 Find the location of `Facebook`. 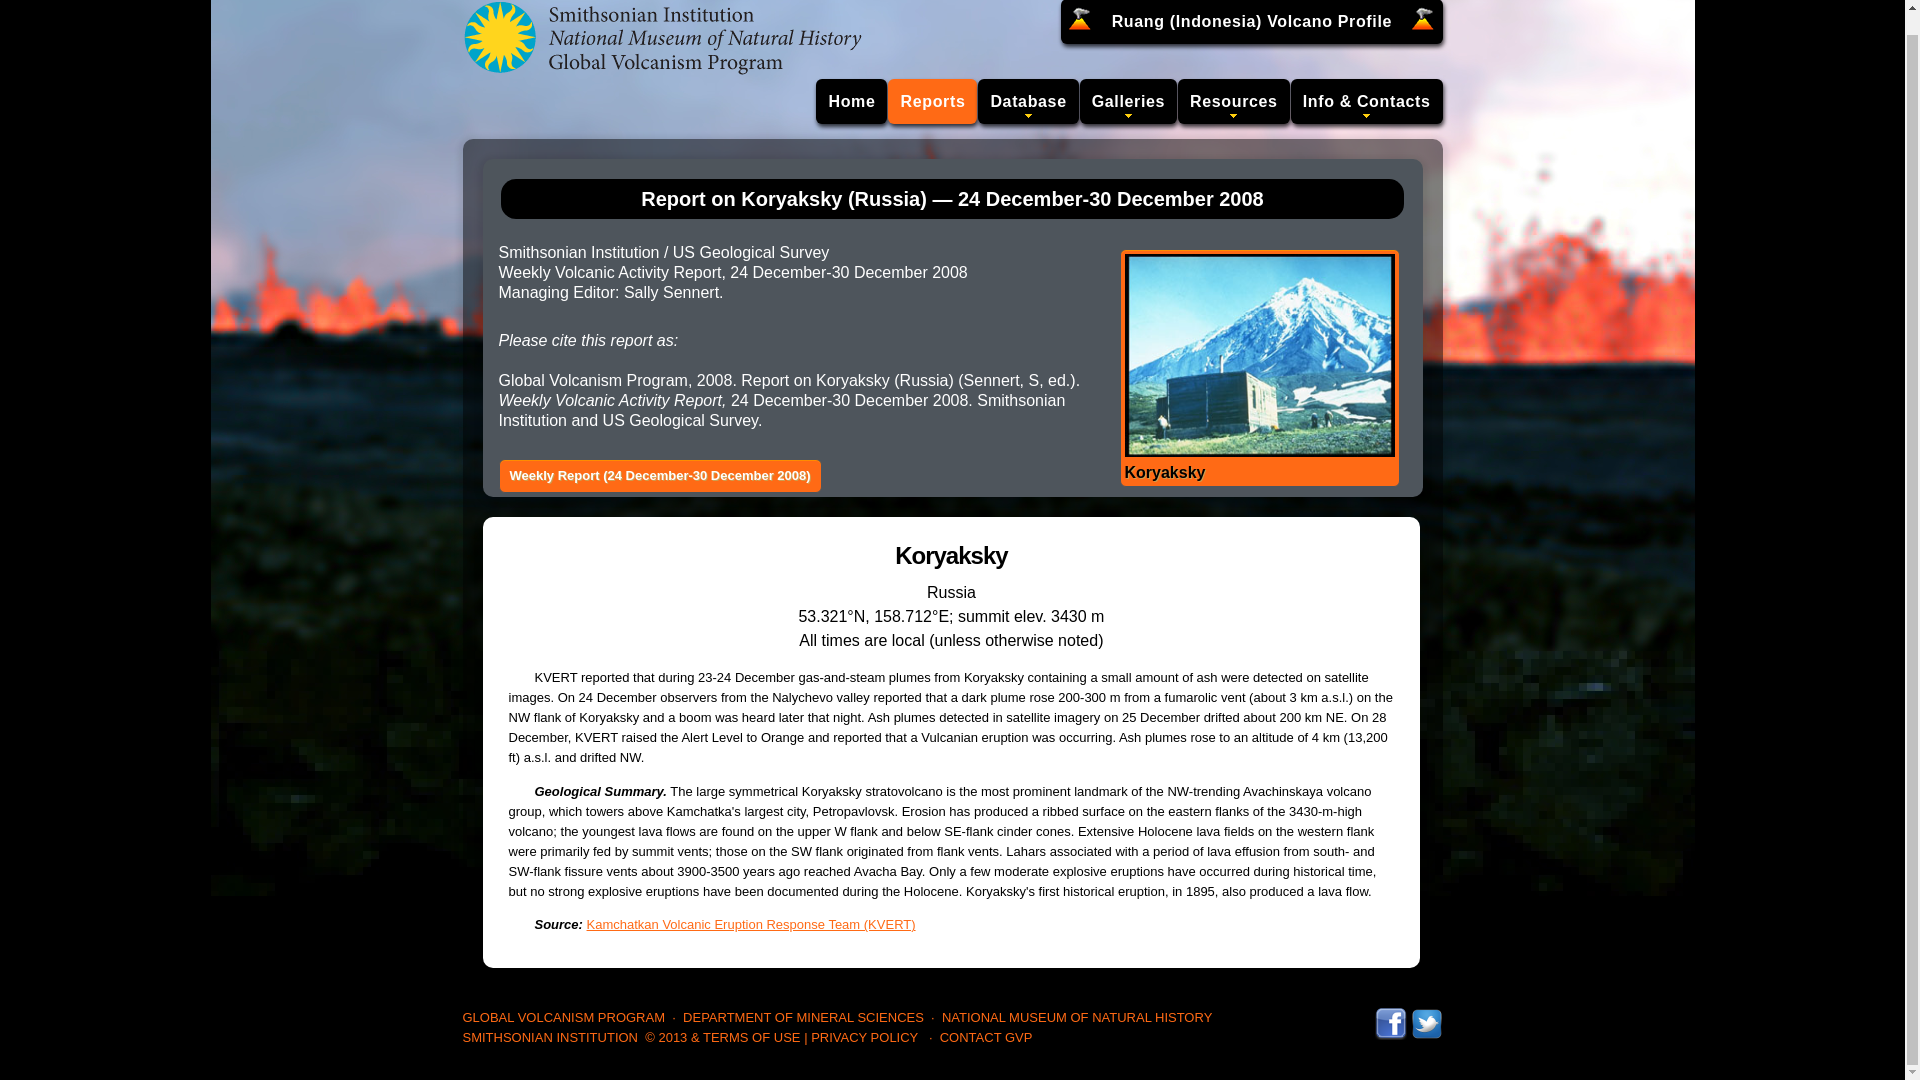

Facebook is located at coordinates (1390, 1016).